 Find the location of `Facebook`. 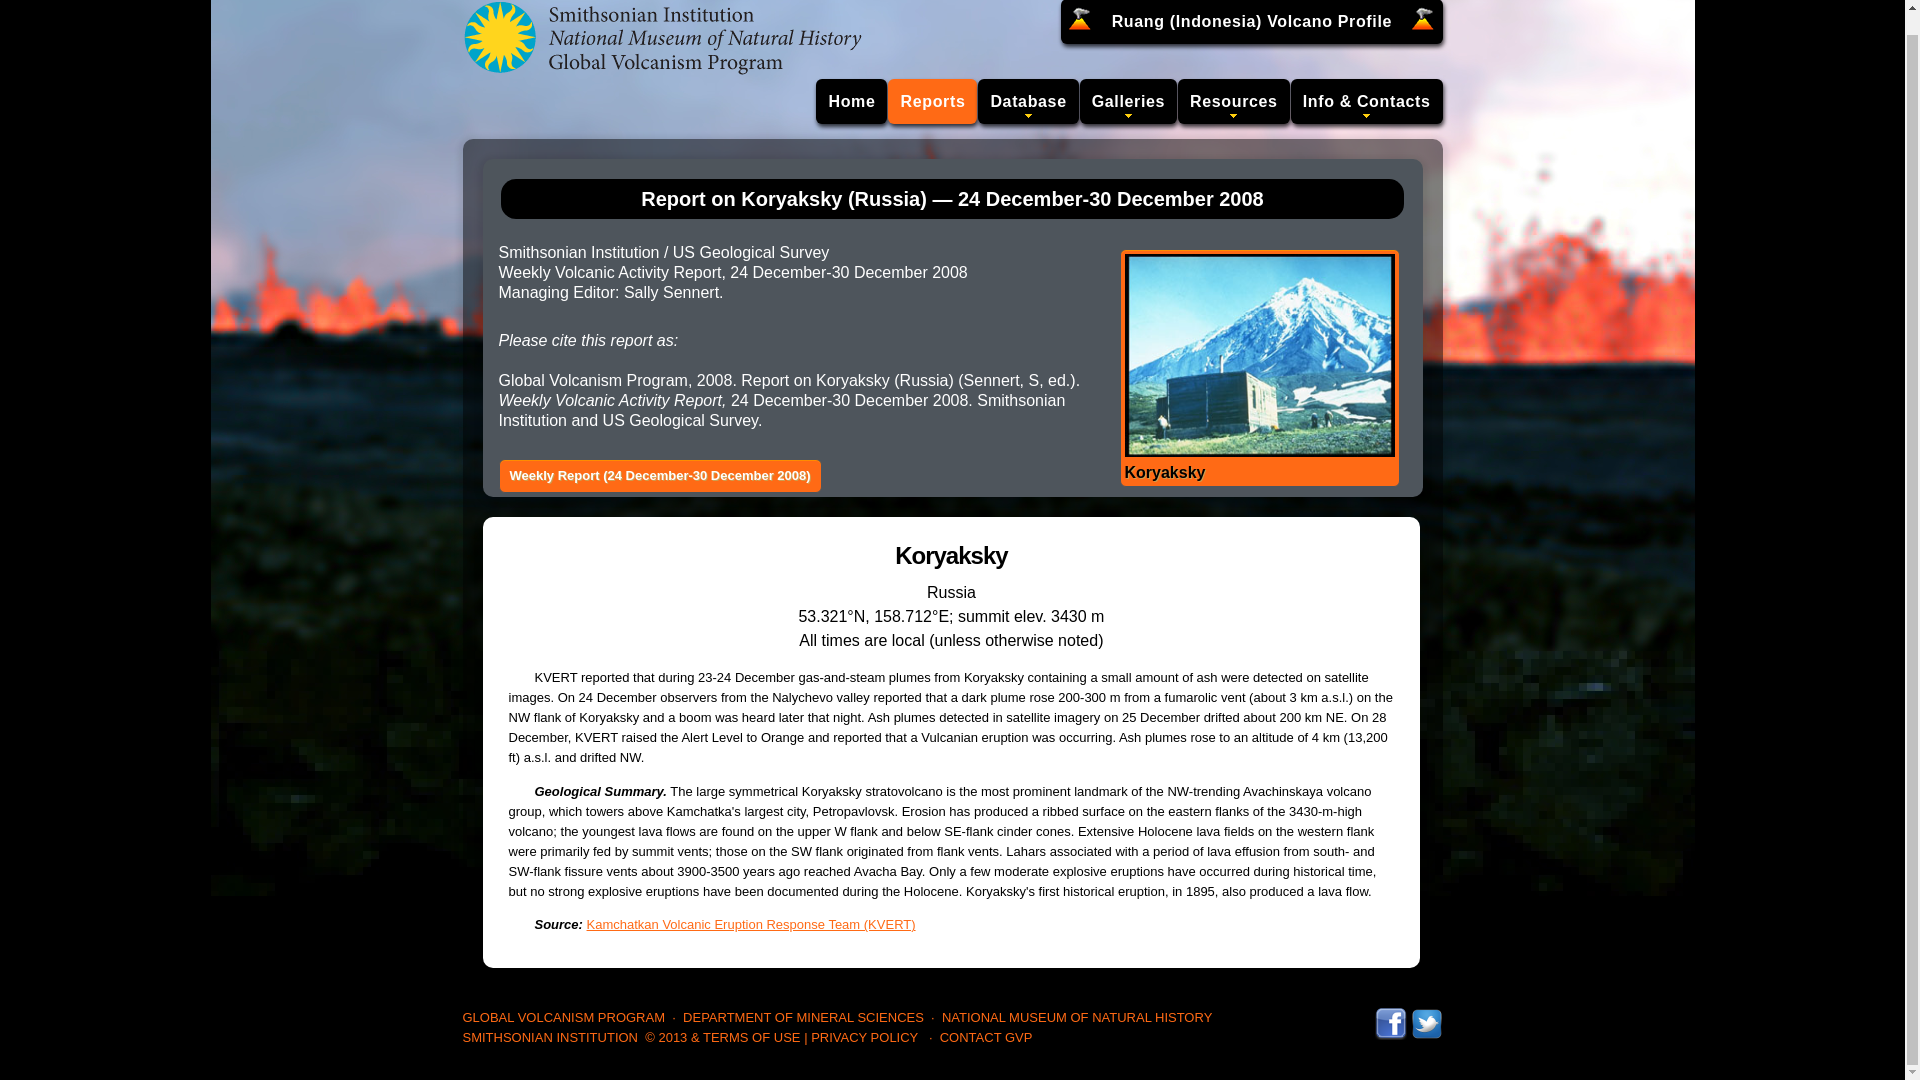

Facebook is located at coordinates (1390, 1016).